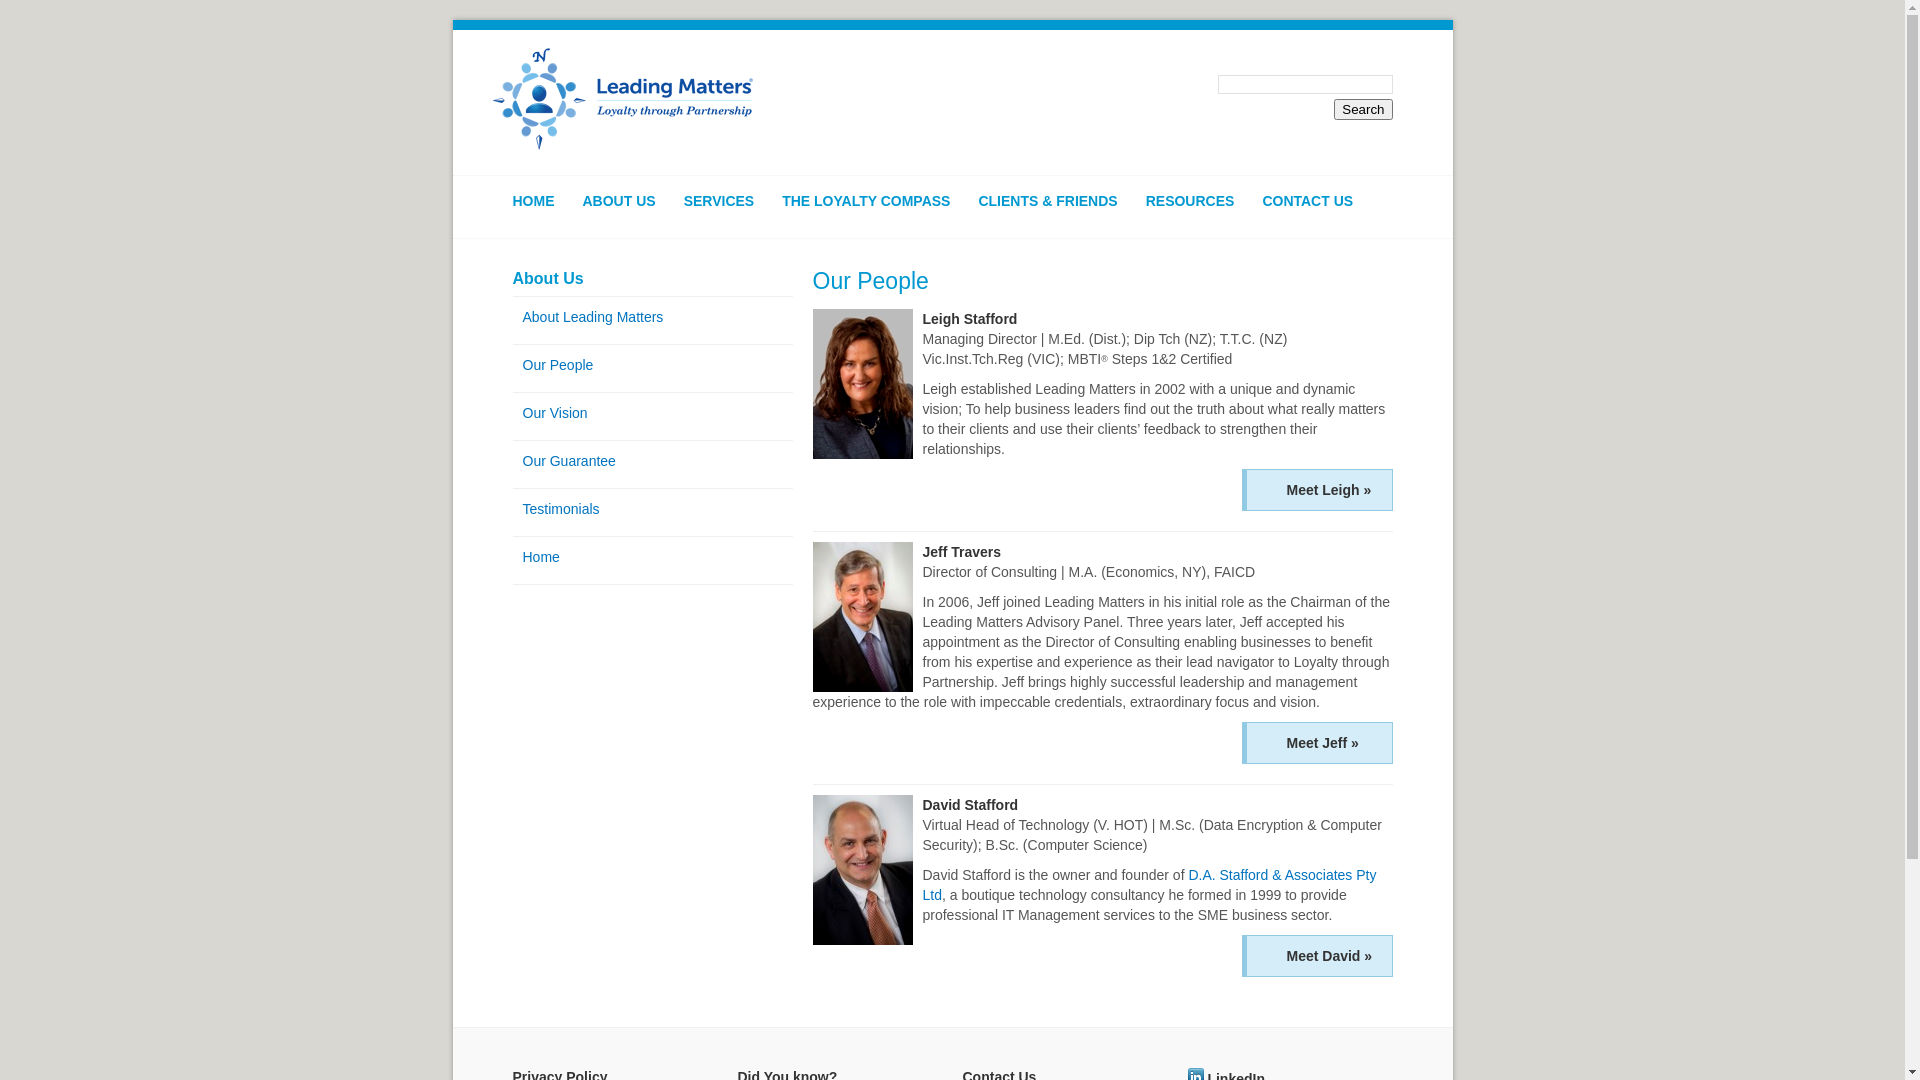  Describe the element at coordinates (876, 211) in the screenshot. I see `THE LOYALTY COMPASS` at that location.